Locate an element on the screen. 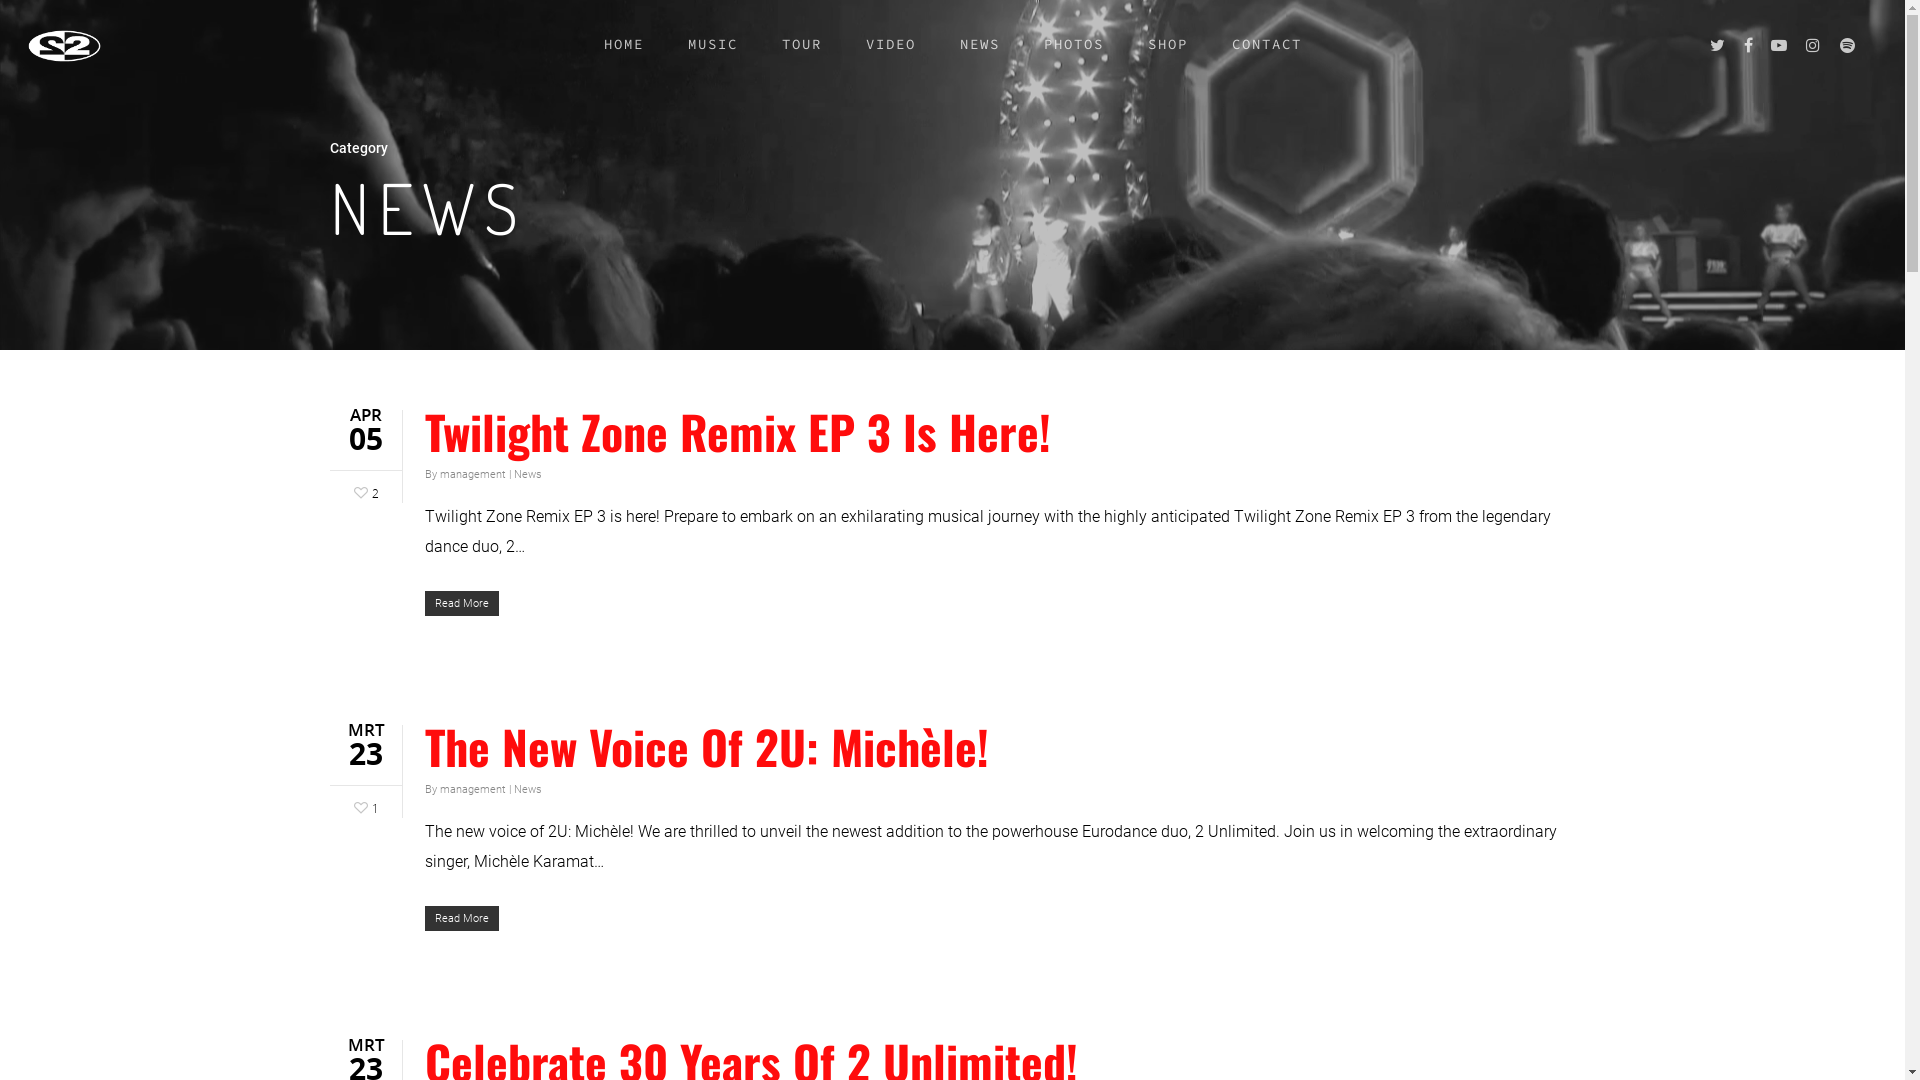  News is located at coordinates (528, 474).